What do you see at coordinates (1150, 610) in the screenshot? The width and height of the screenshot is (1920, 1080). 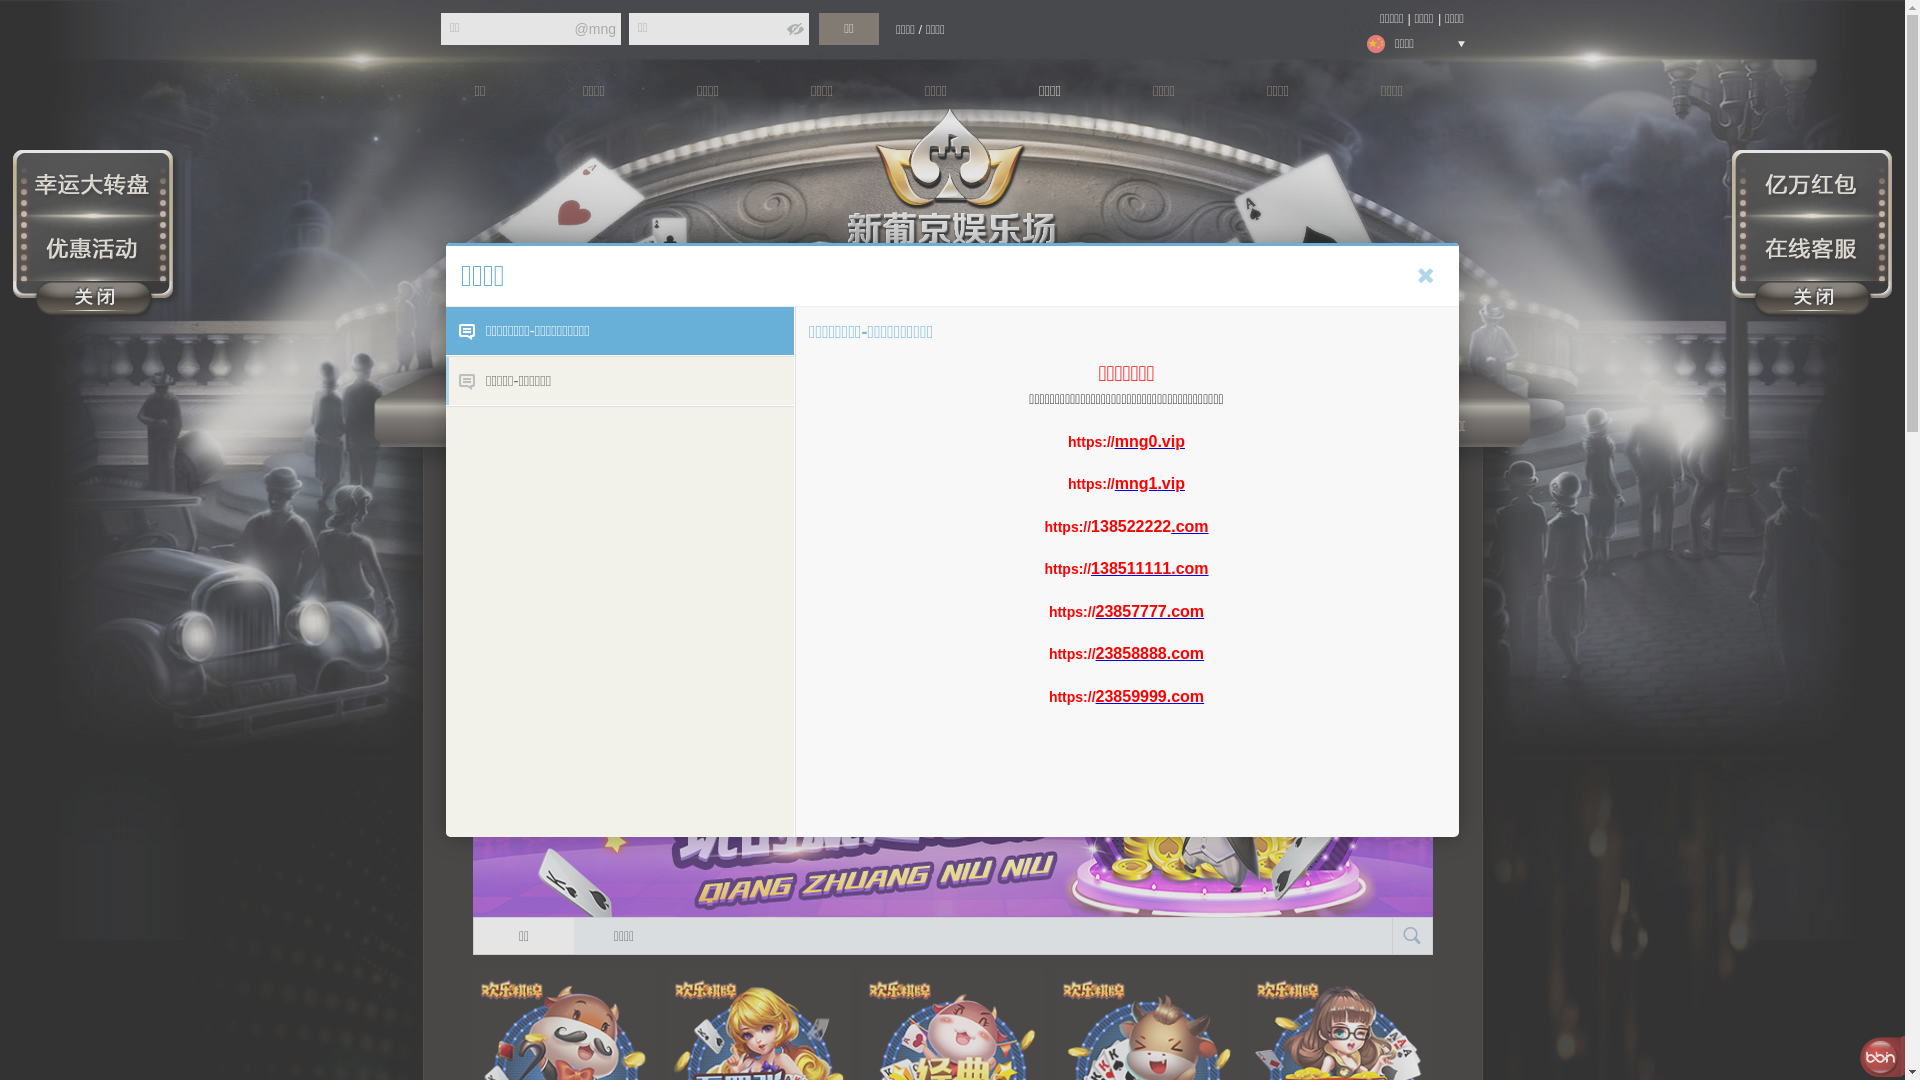 I see `23857777.com` at bounding box center [1150, 610].